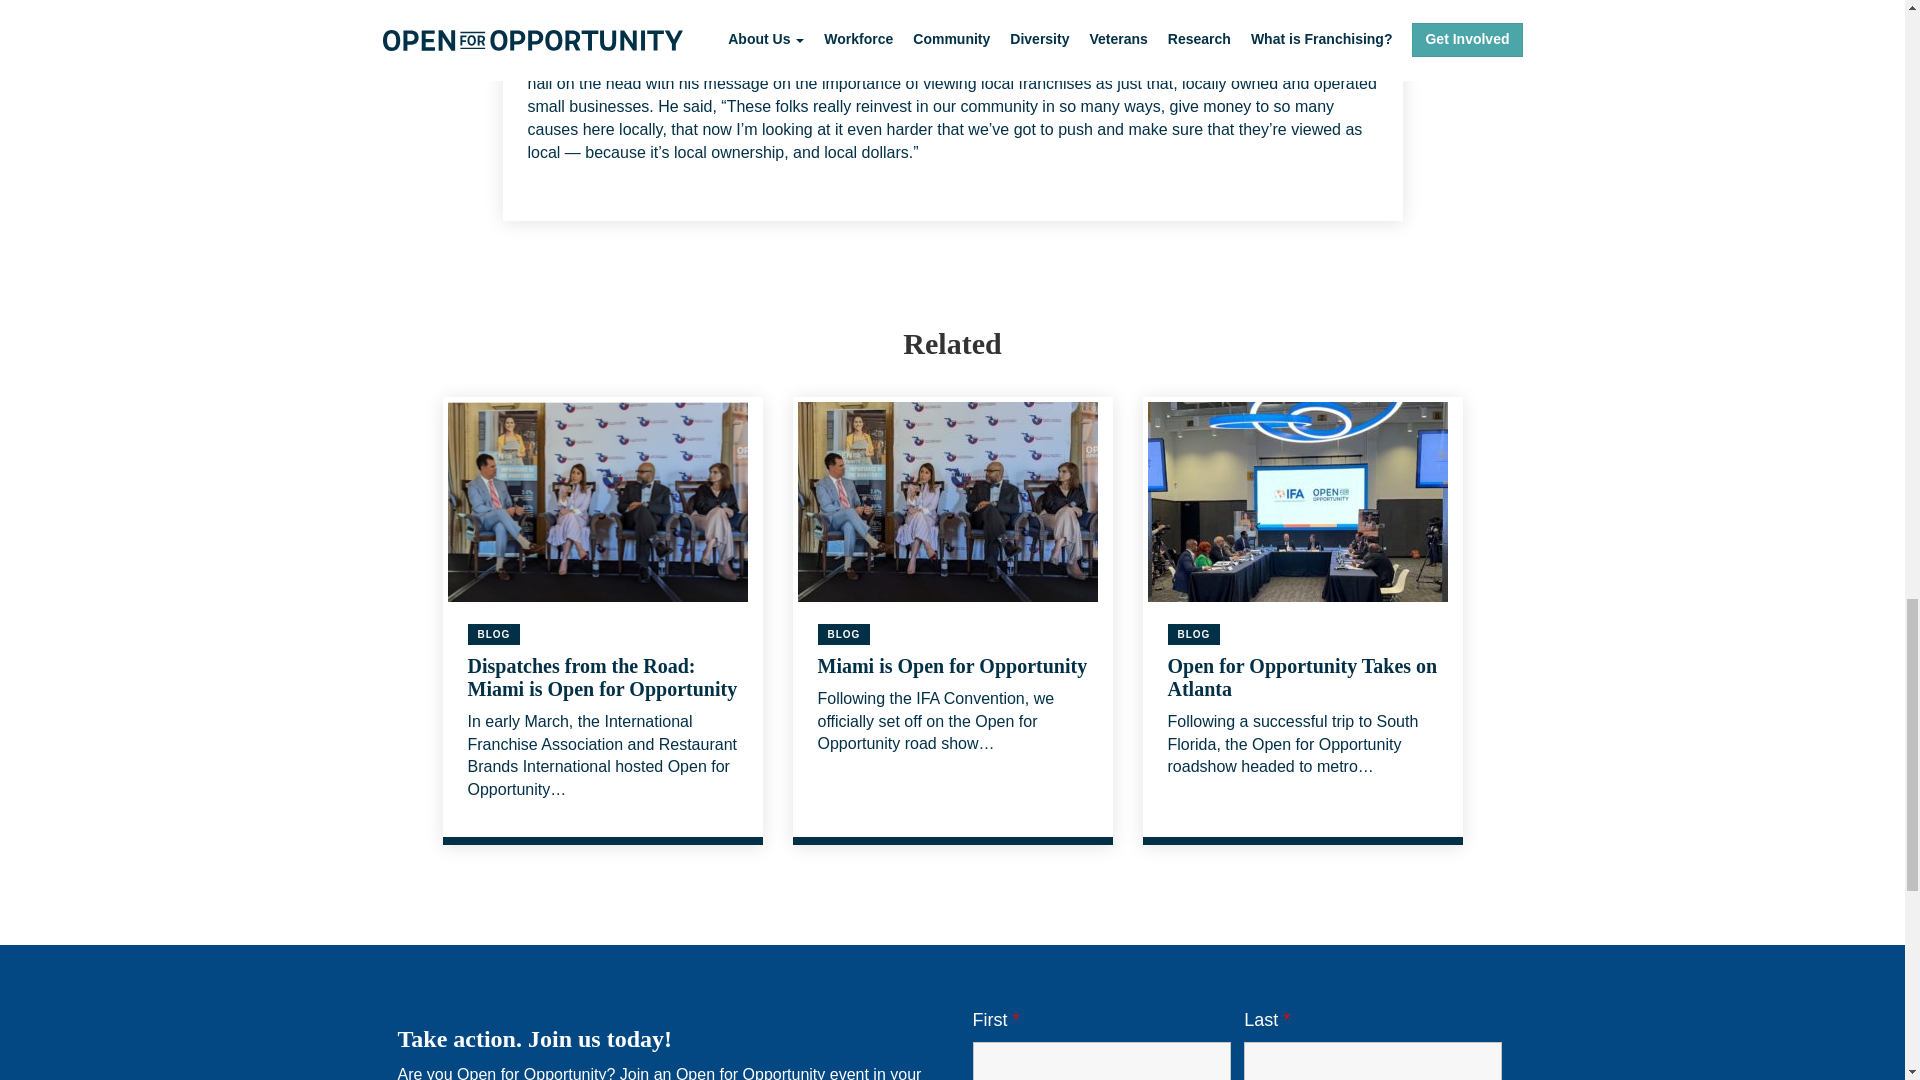 The width and height of the screenshot is (1920, 1080). What do you see at coordinates (1302, 676) in the screenshot?
I see `Open for Opportunity Takes on Atlanta` at bounding box center [1302, 676].